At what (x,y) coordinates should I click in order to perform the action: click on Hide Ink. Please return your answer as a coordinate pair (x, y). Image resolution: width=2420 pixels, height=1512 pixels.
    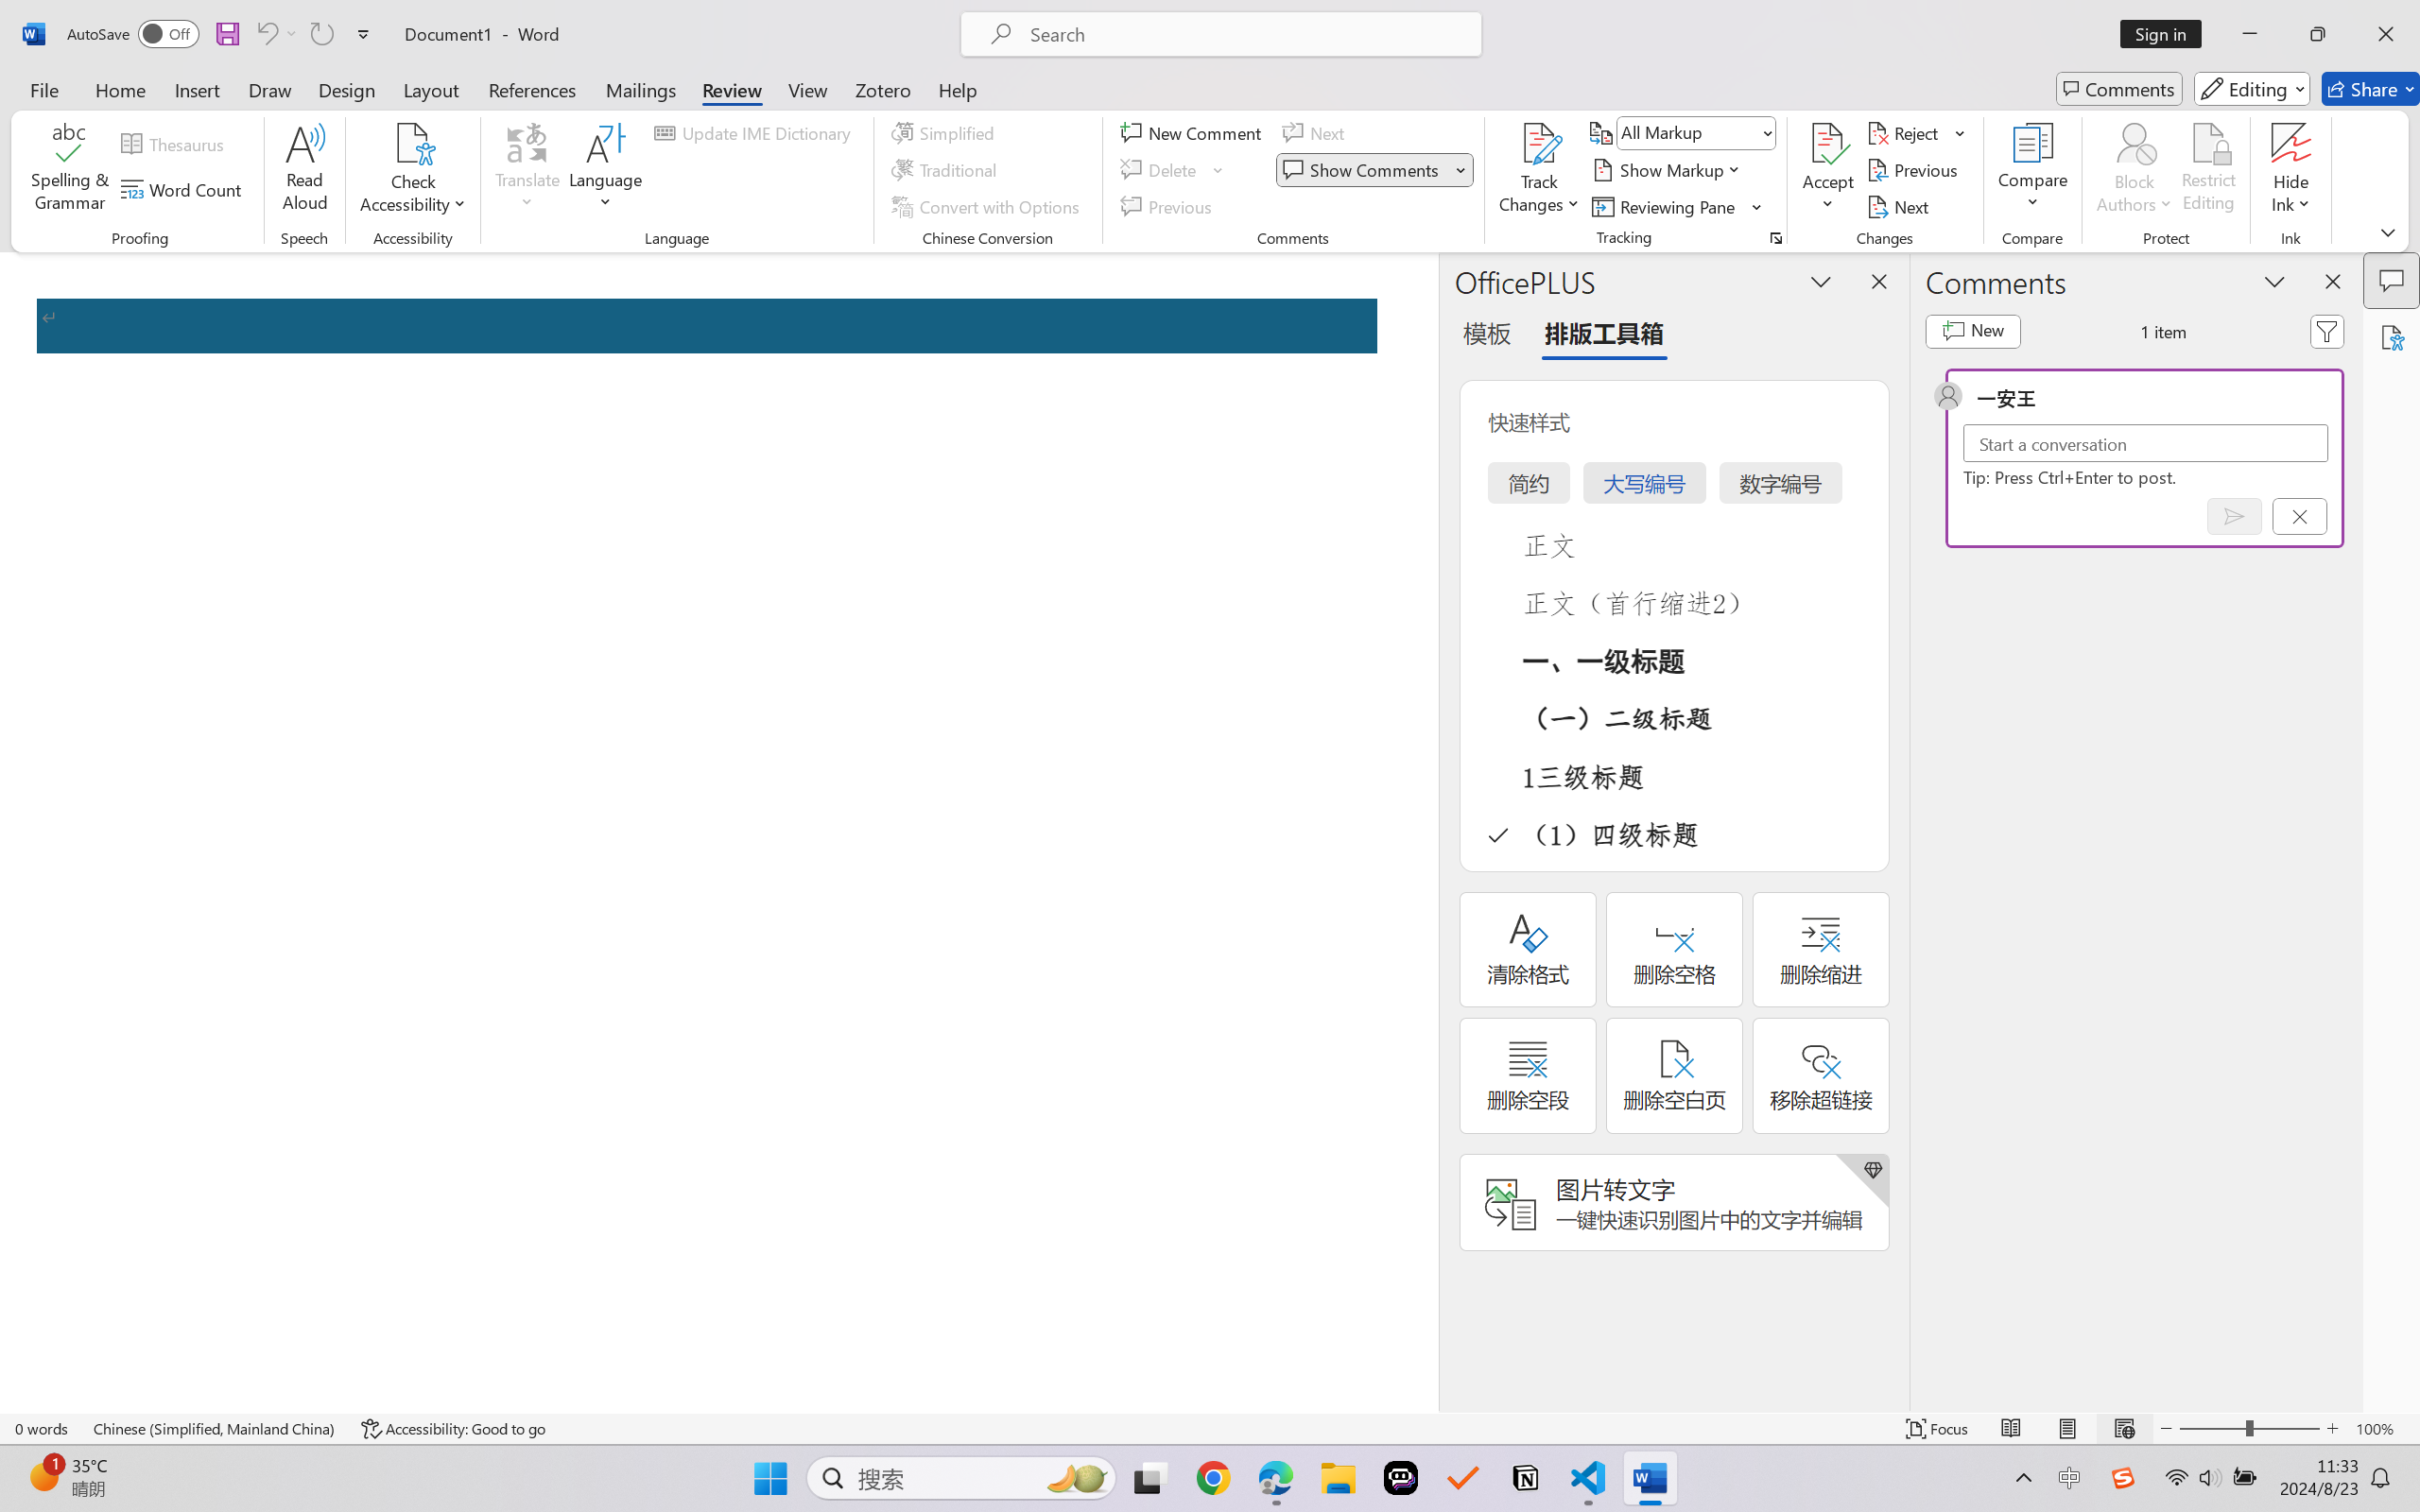
    Looking at the image, I should click on (2291, 170).